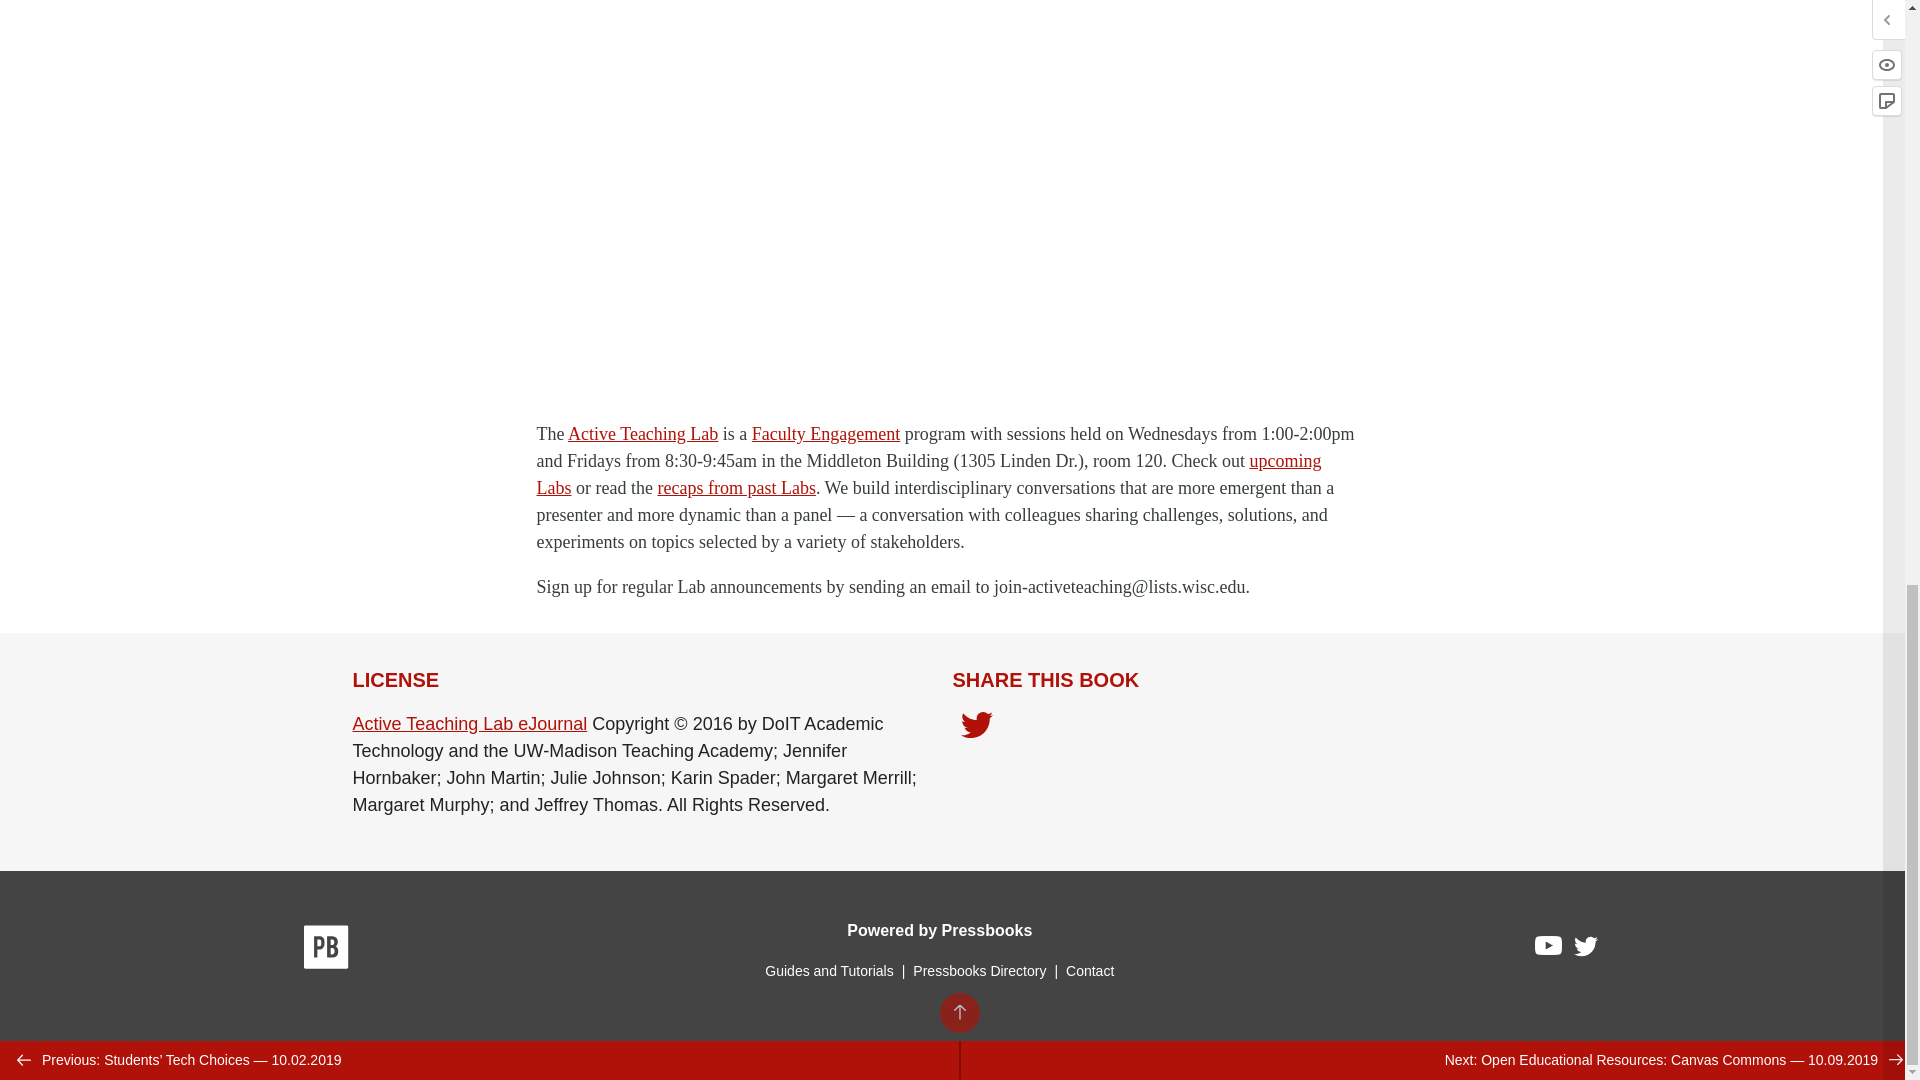 This screenshot has height=1080, width=1920. What do you see at coordinates (828, 970) in the screenshot?
I see `Guides and Tutorials` at bounding box center [828, 970].